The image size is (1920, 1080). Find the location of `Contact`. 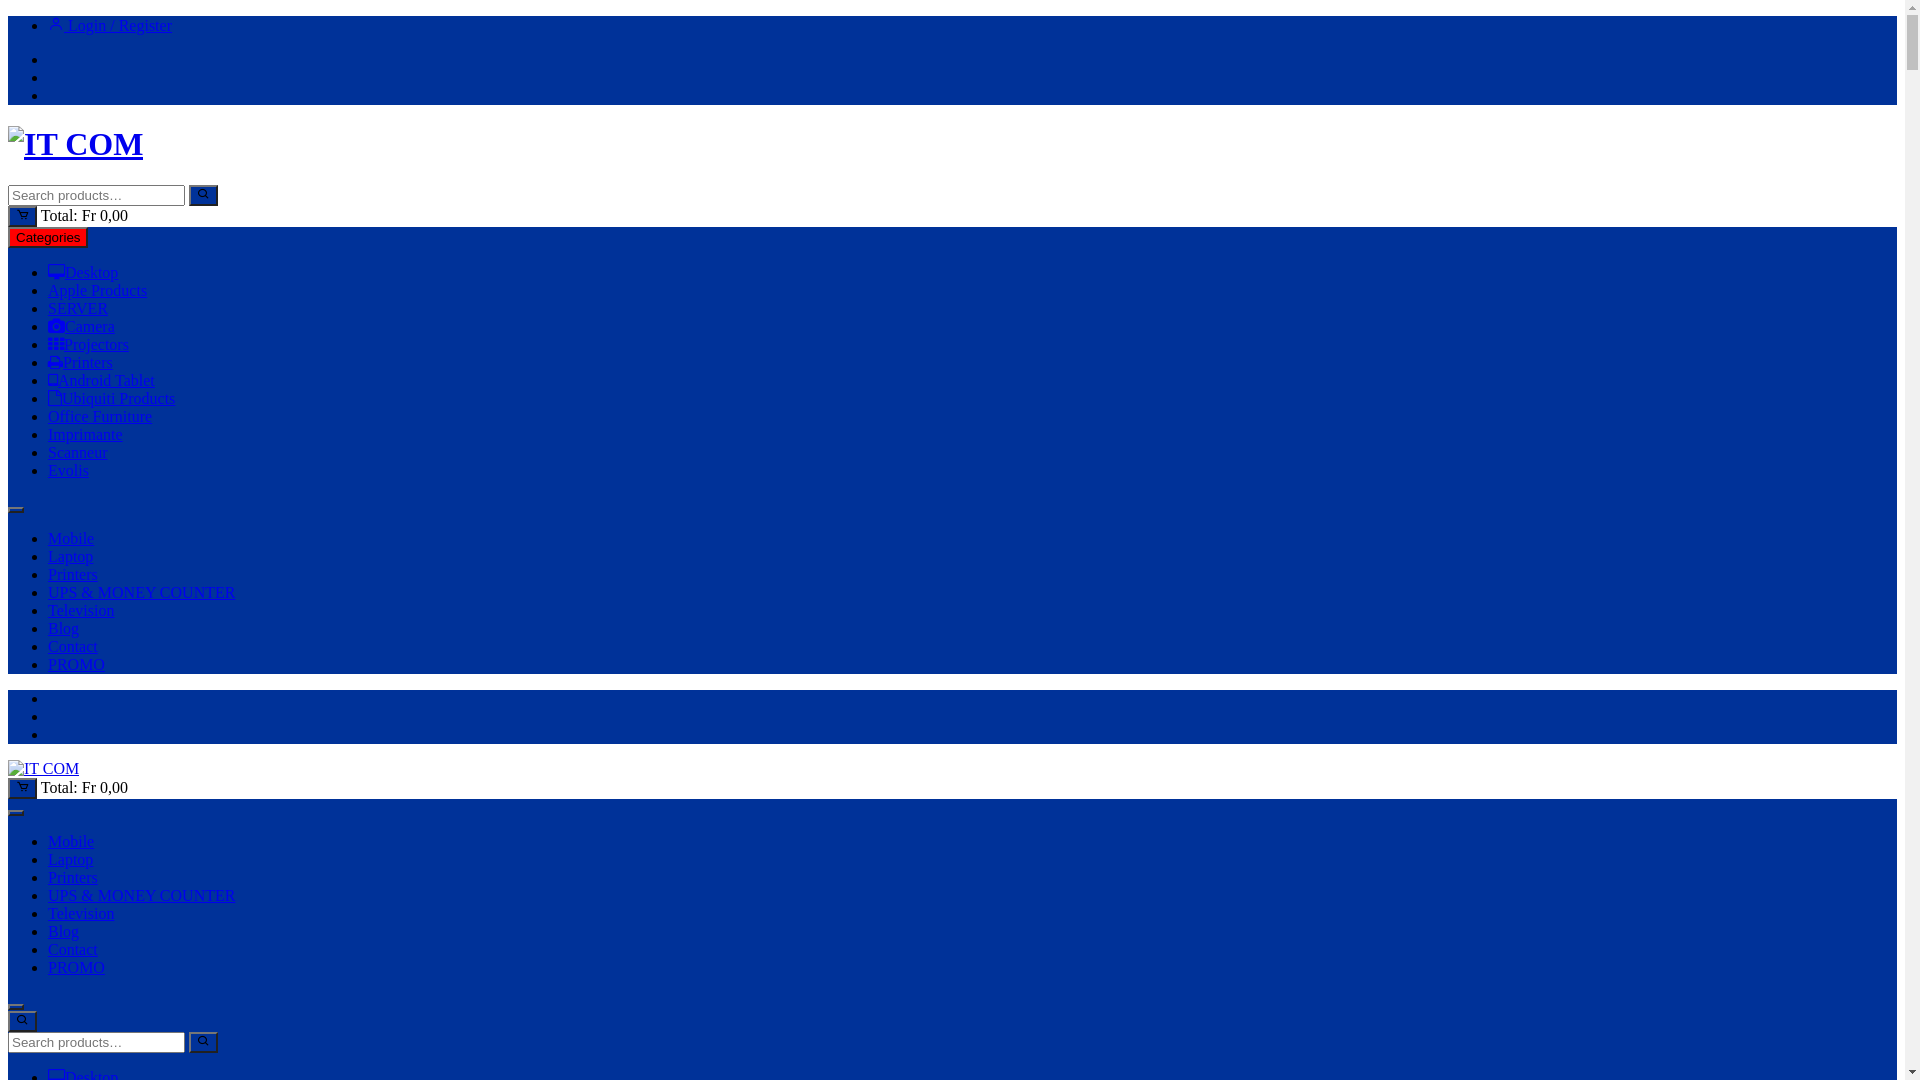

Contact is located at coordinates (73, 950).